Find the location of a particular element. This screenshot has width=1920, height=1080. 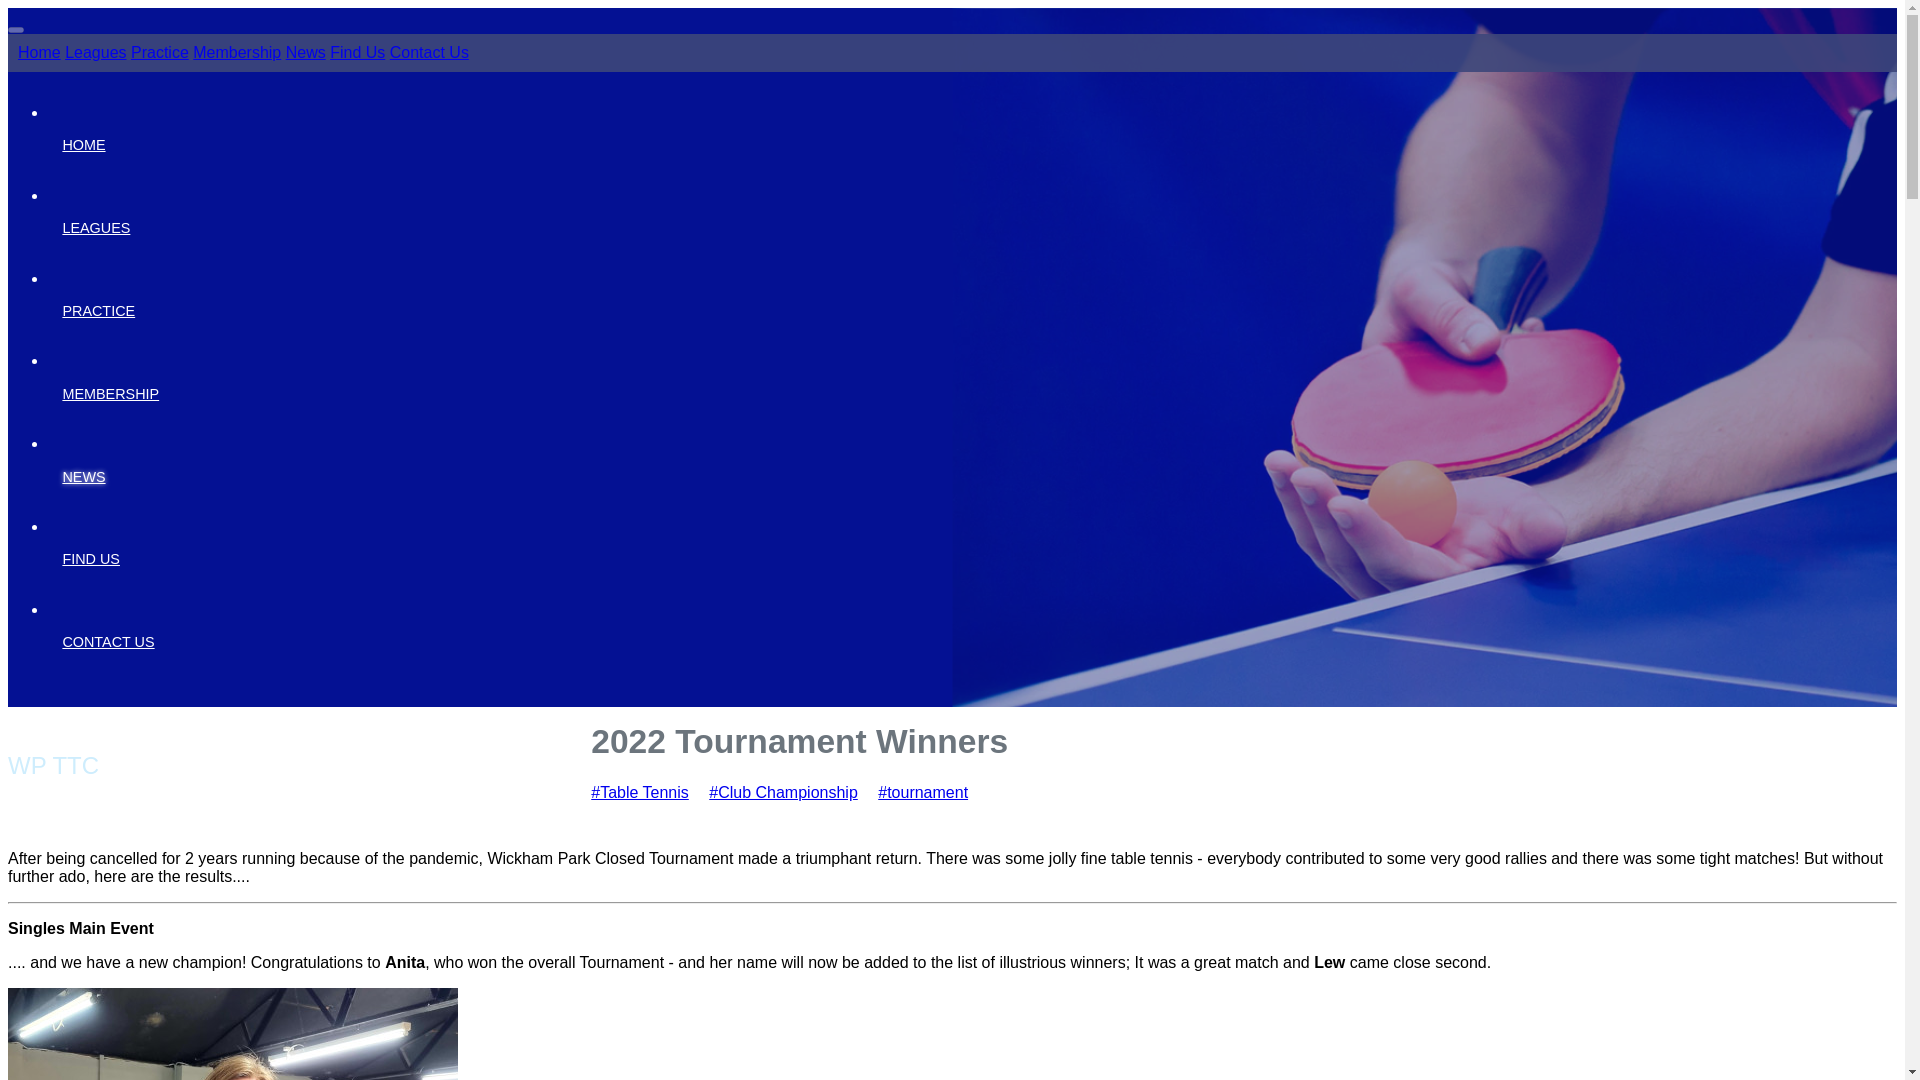

News is located at coordinates (306, 52).